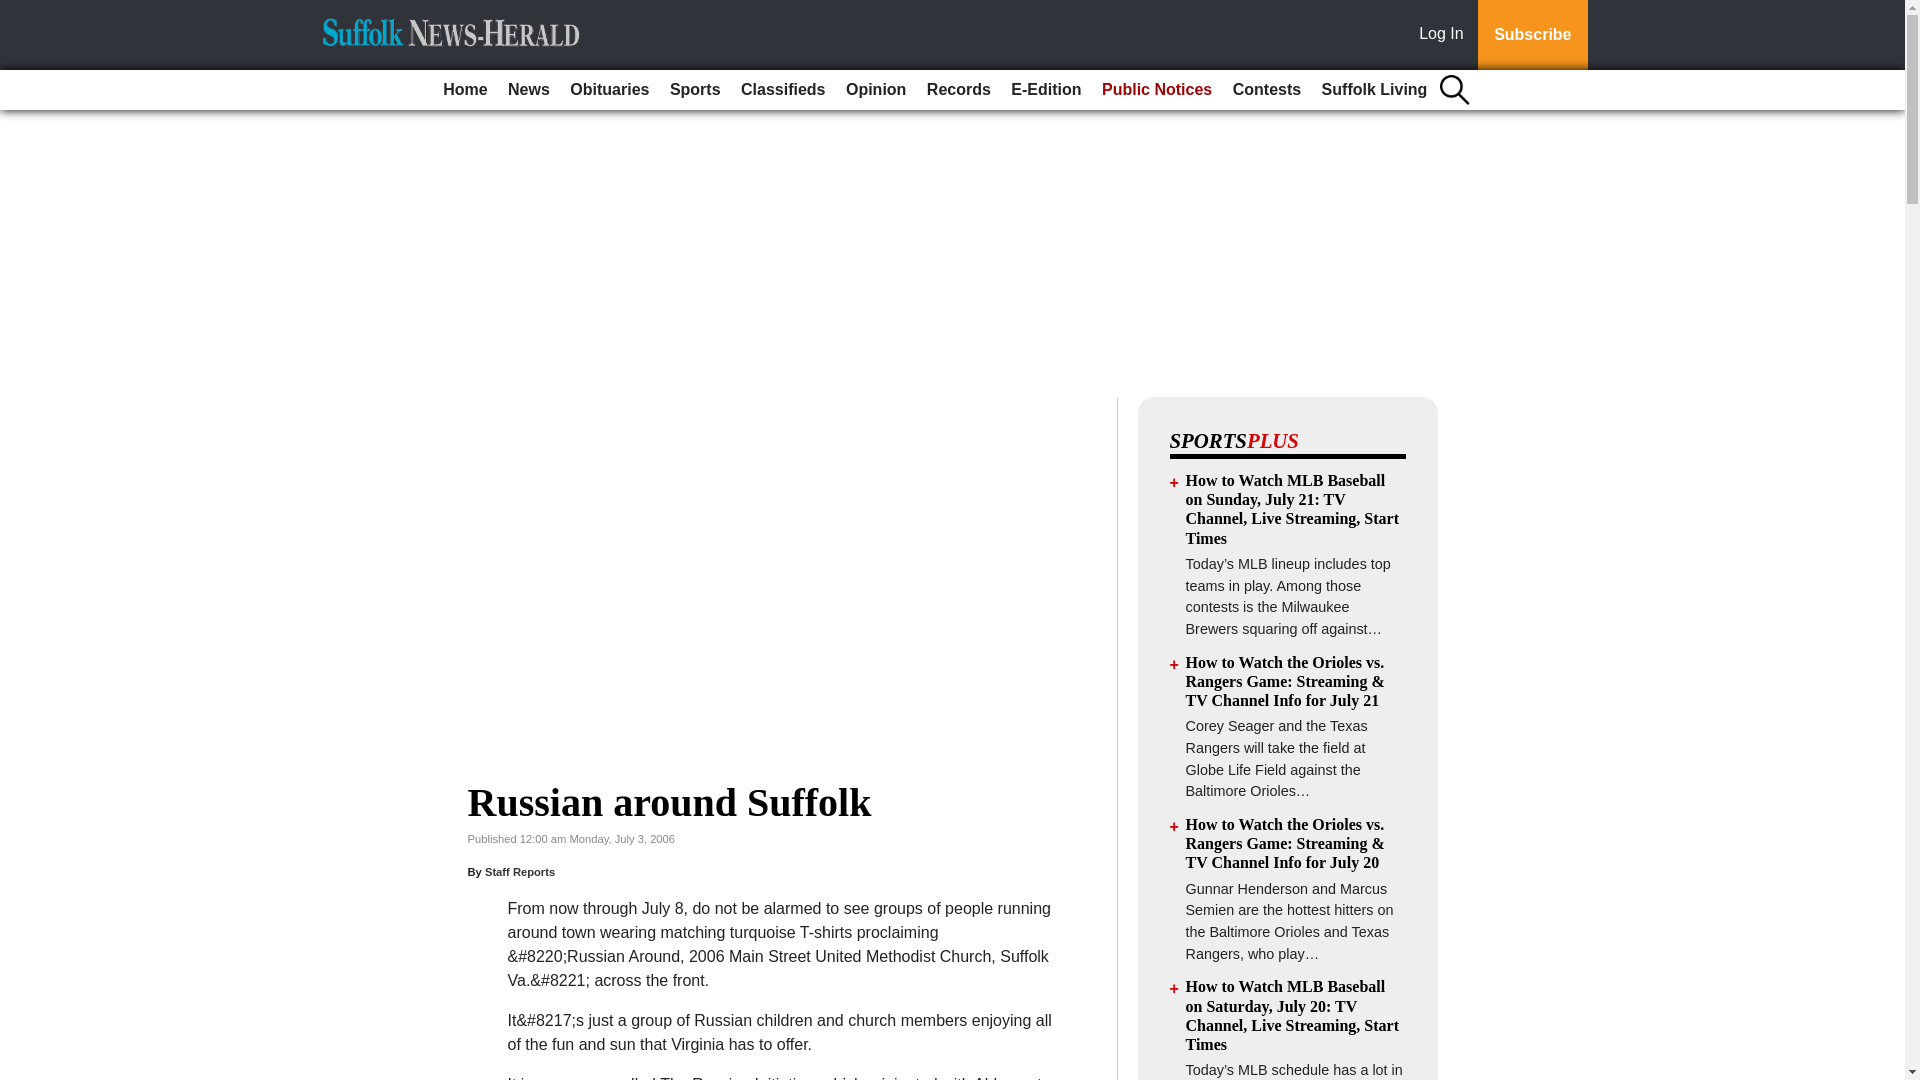  I want to click on Contests, so click(1266, 90).